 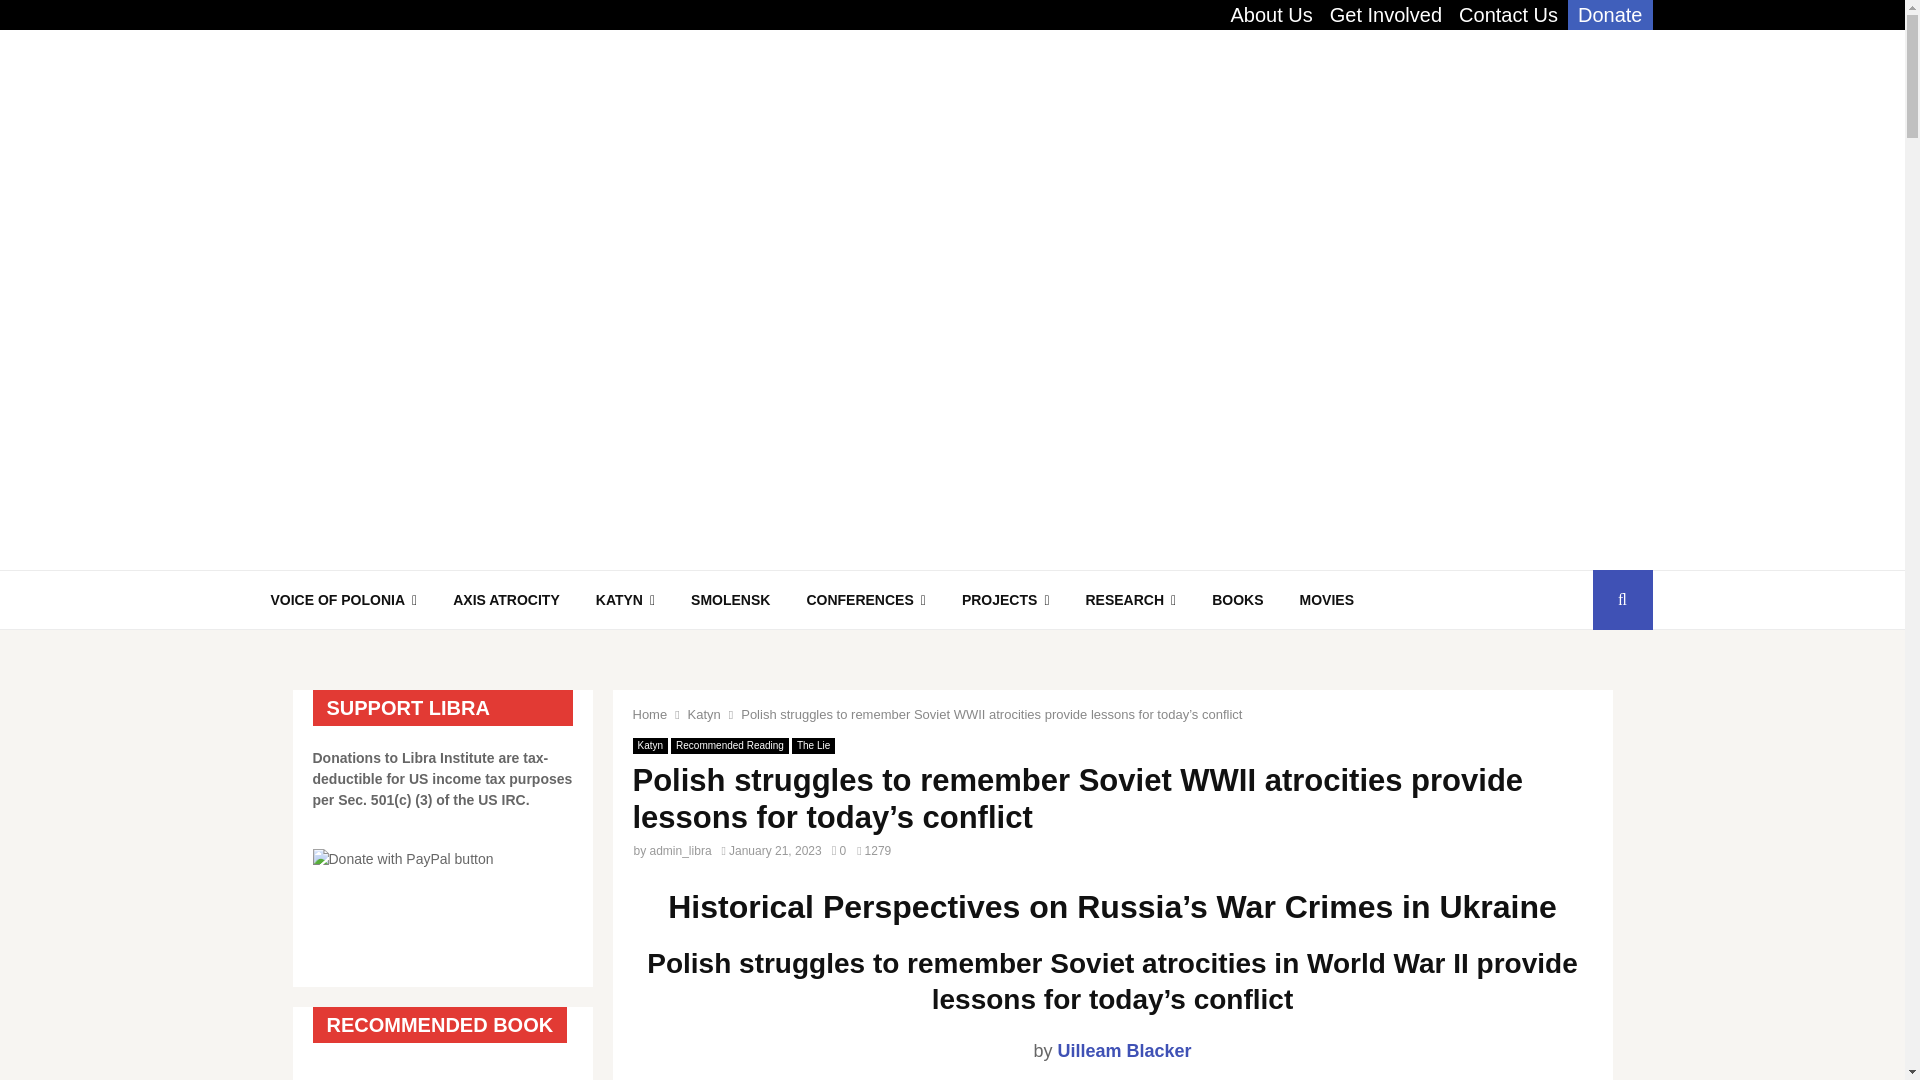 What do you see at coordinates (1130, 600) in the screenshot?
I see `RESEARCH` at bounding box center [1130, 600].